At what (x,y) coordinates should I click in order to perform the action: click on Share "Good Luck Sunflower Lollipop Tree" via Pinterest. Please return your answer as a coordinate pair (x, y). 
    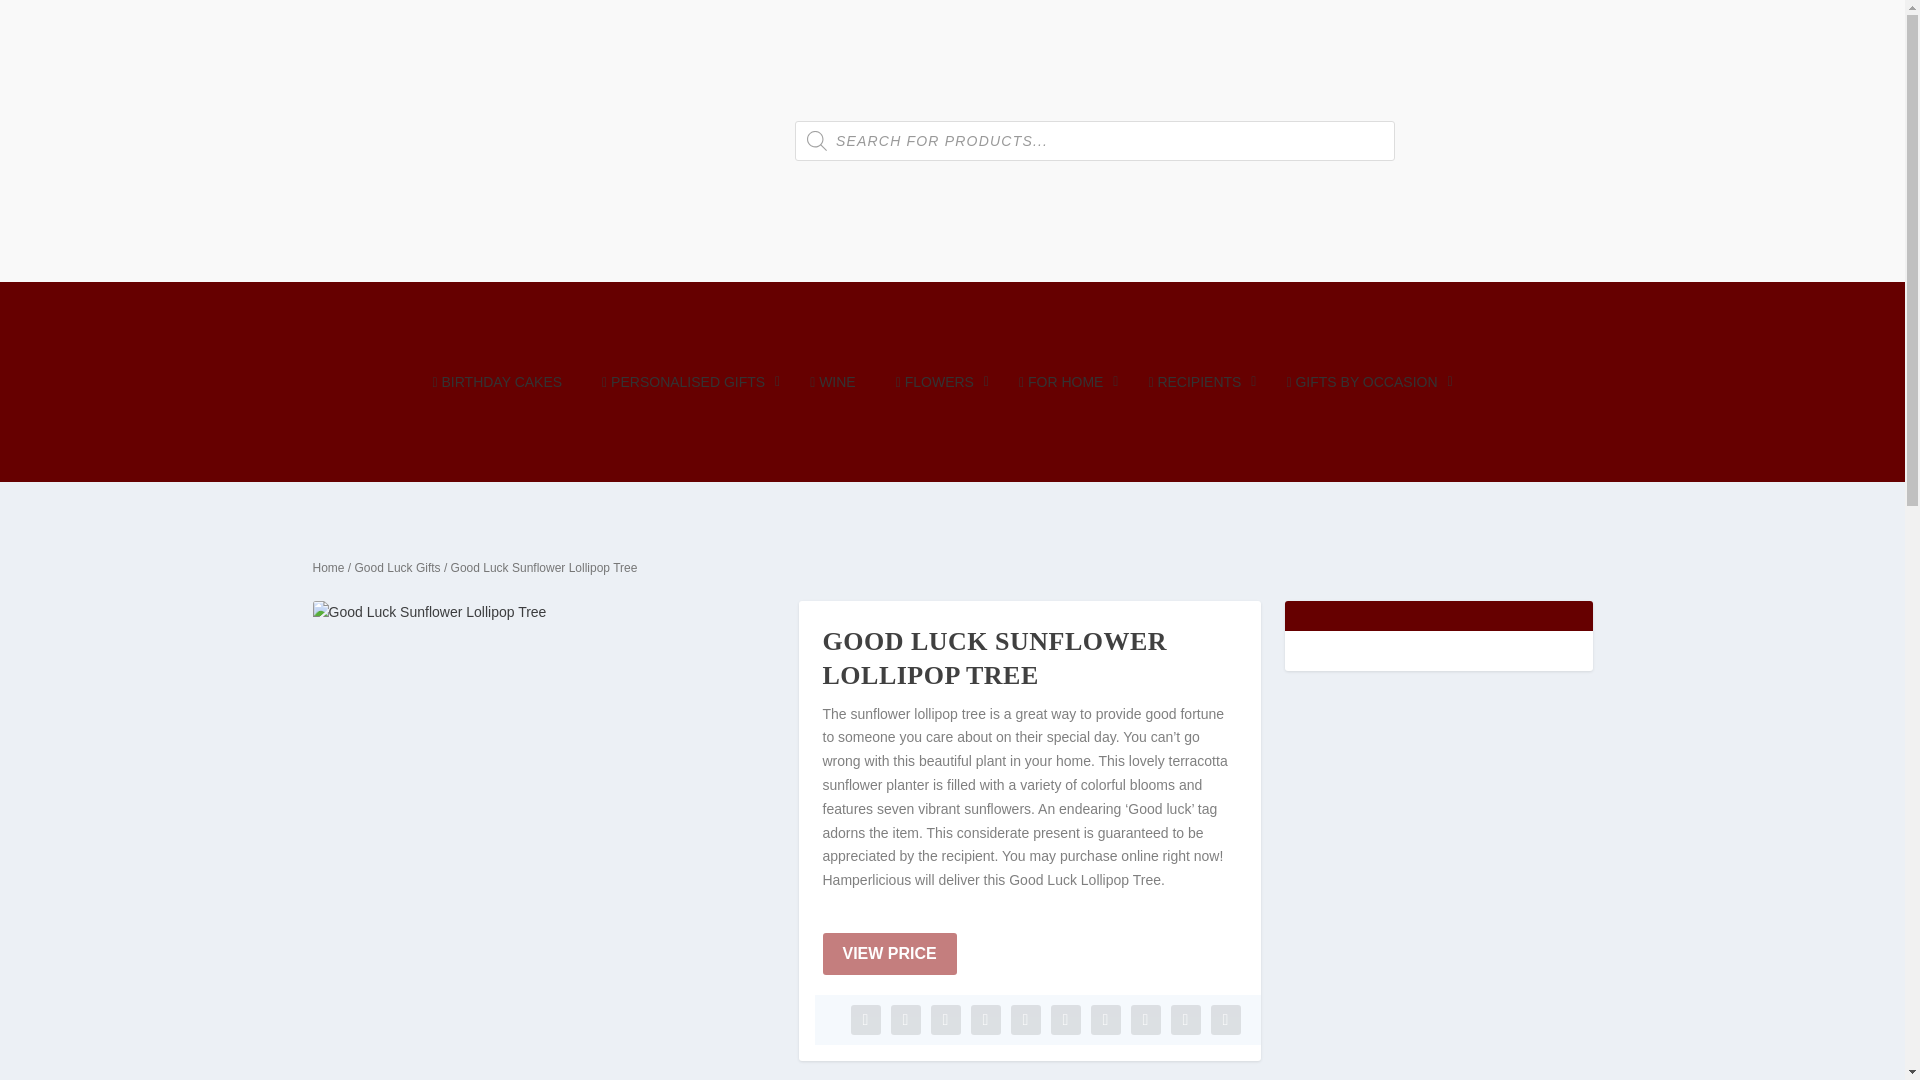
    Looking at the image, I should click on (1024, 1020).